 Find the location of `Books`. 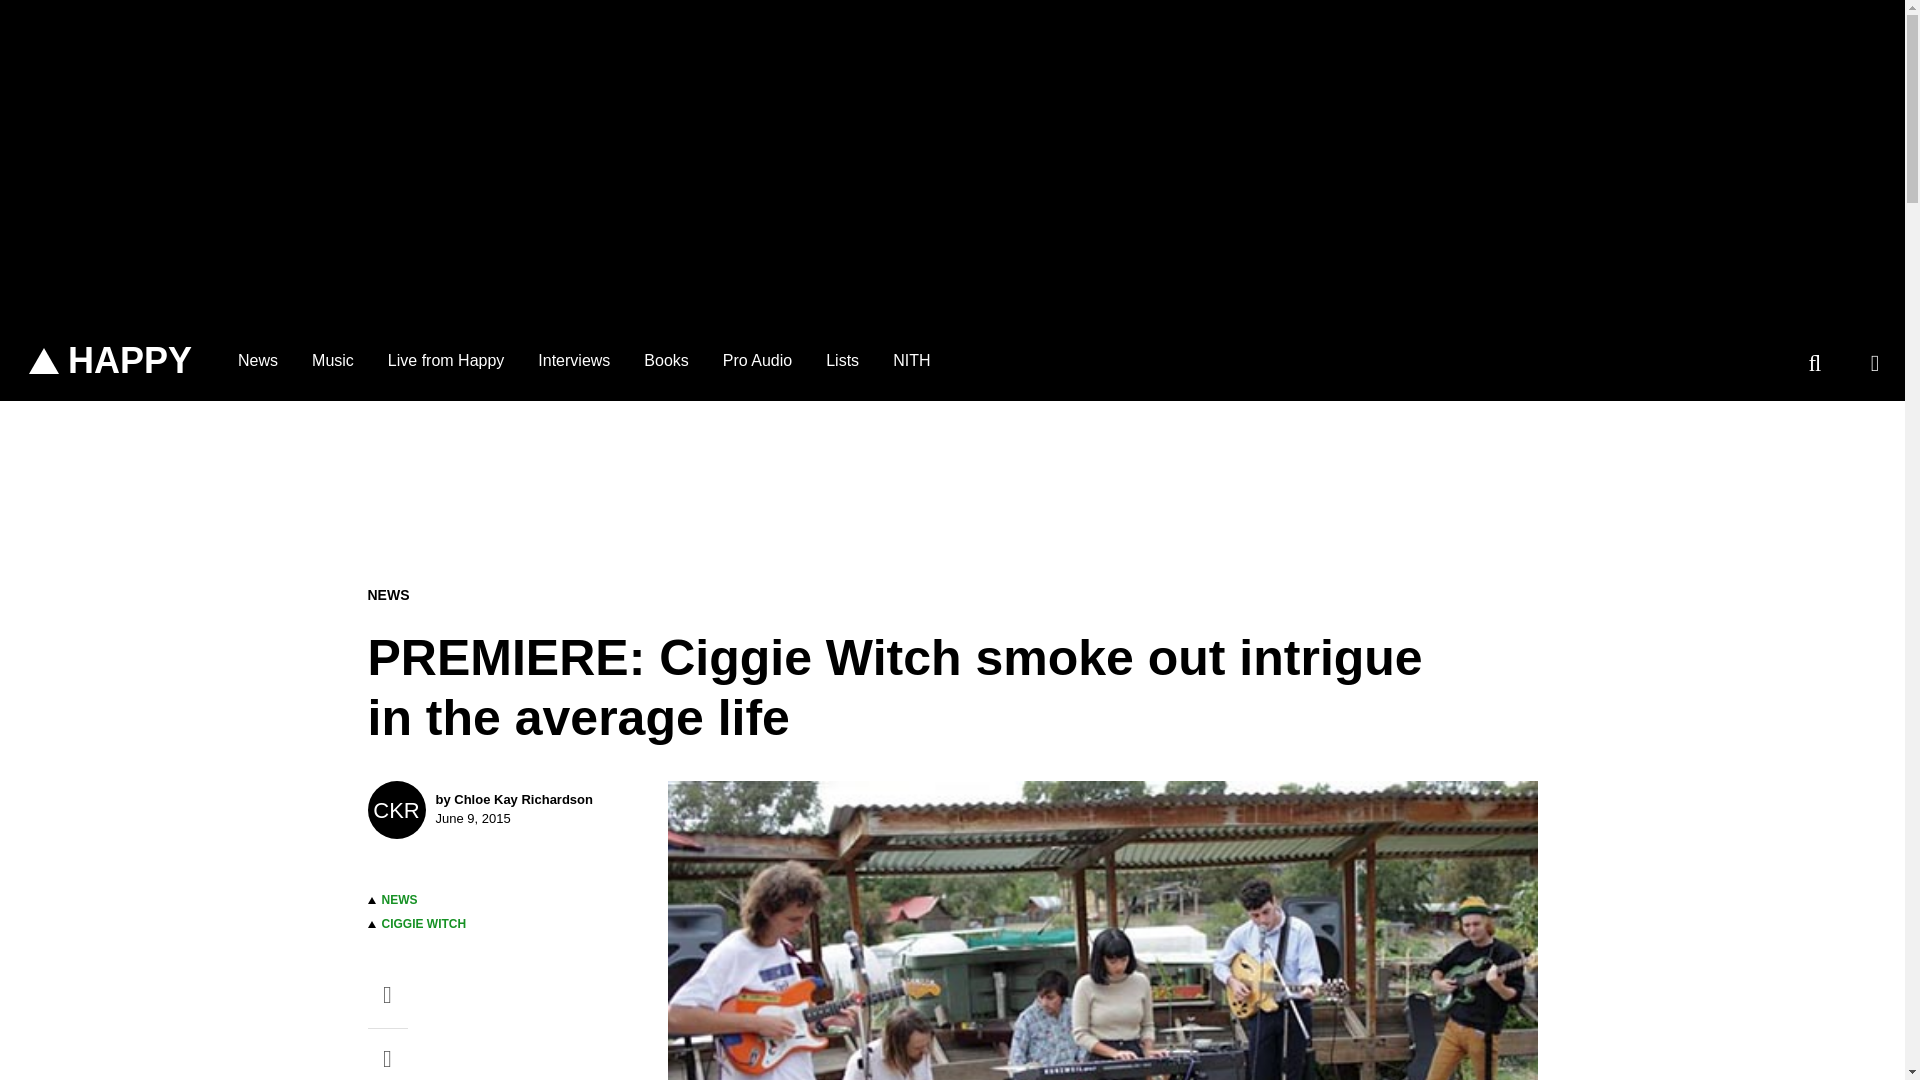

Books is located at coordinates (666, 360).